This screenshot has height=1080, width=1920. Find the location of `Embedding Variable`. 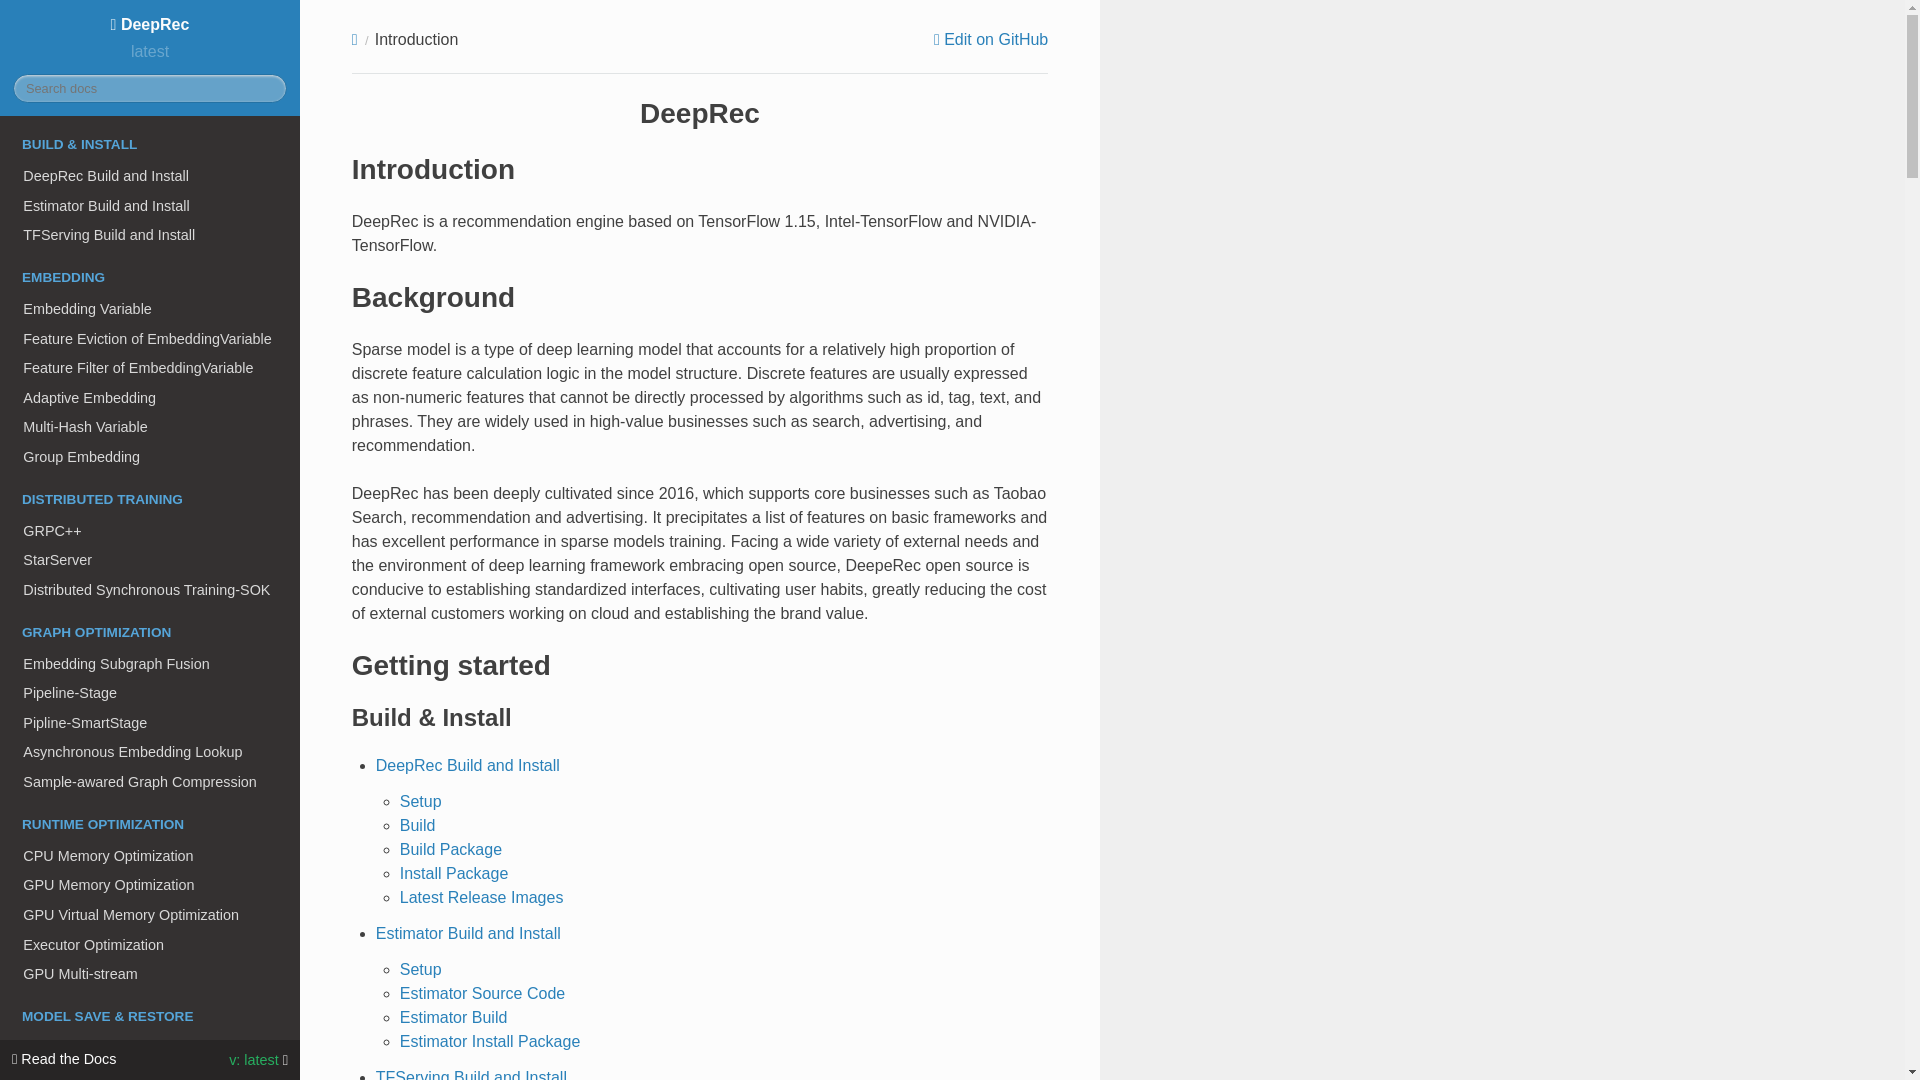

Embedding Variable is located at coordinates (150, 308).